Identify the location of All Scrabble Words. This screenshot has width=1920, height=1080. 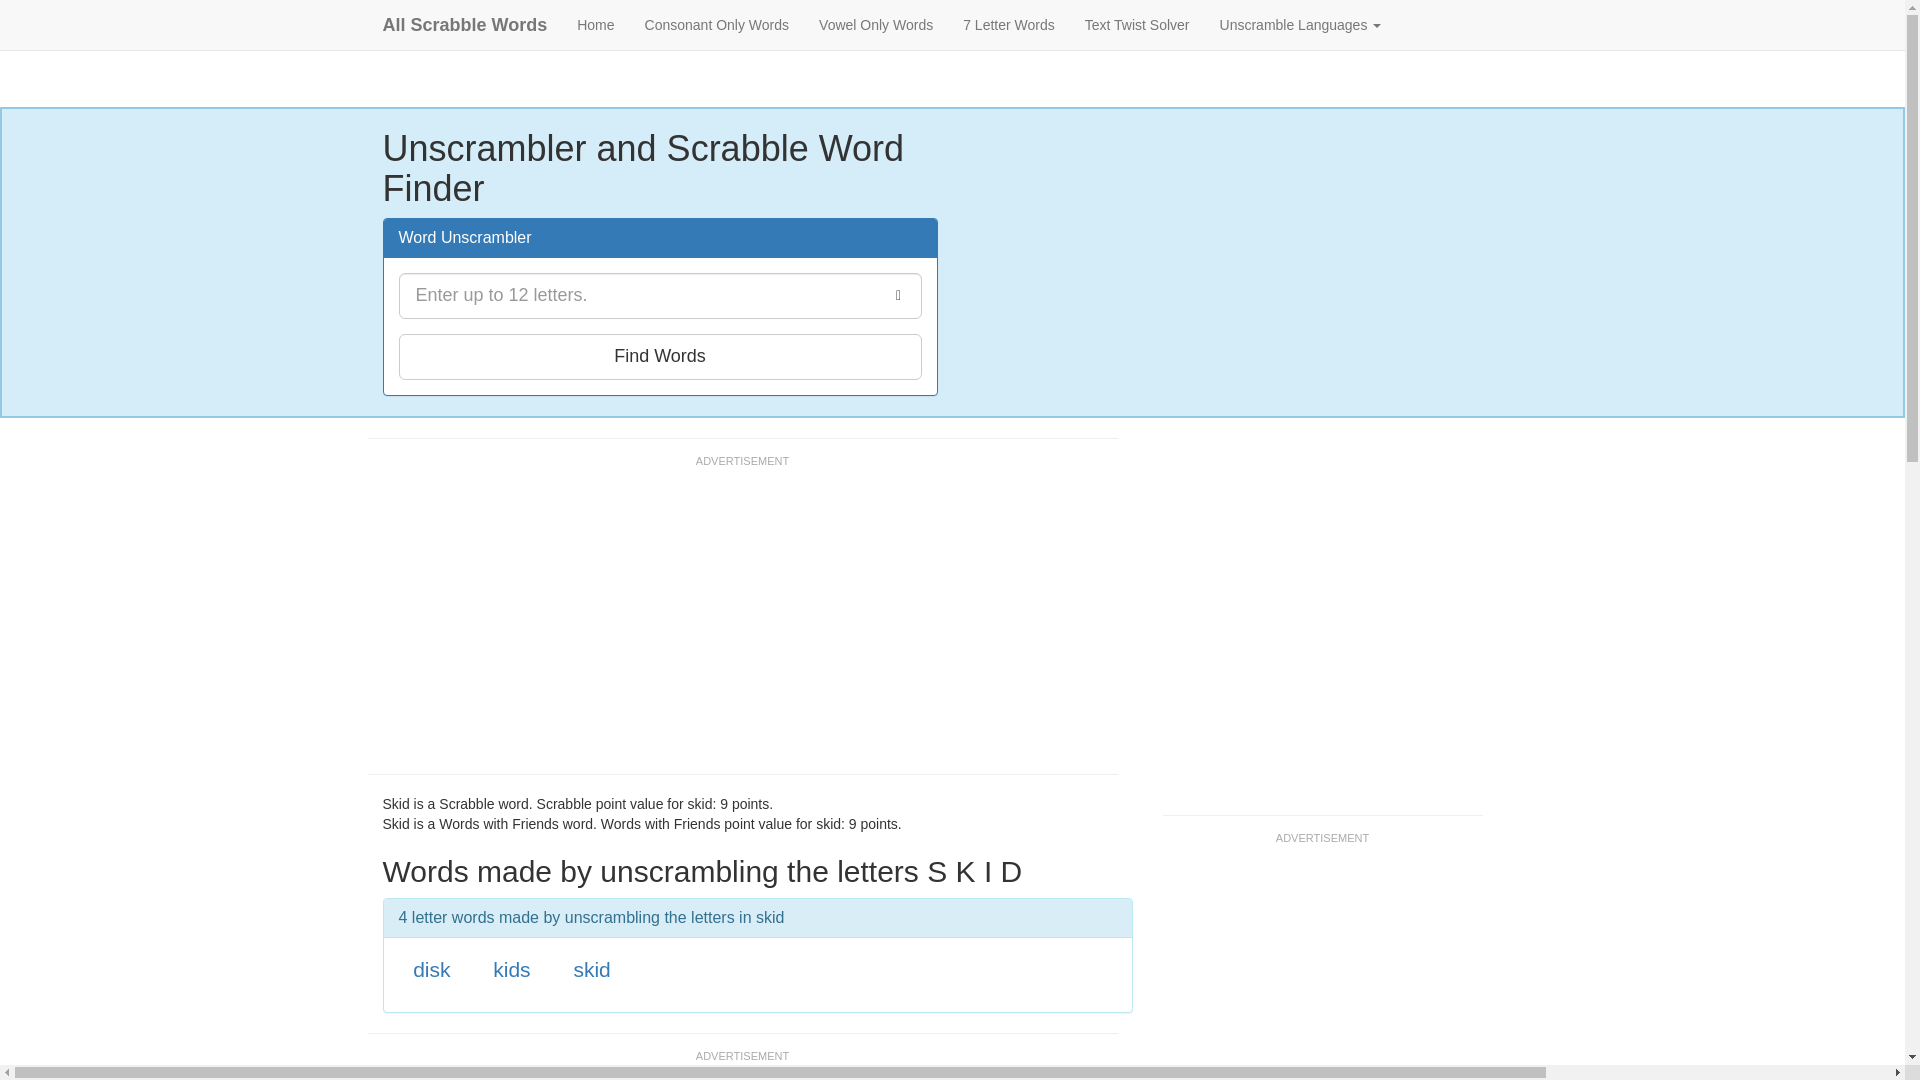
(465, 24).